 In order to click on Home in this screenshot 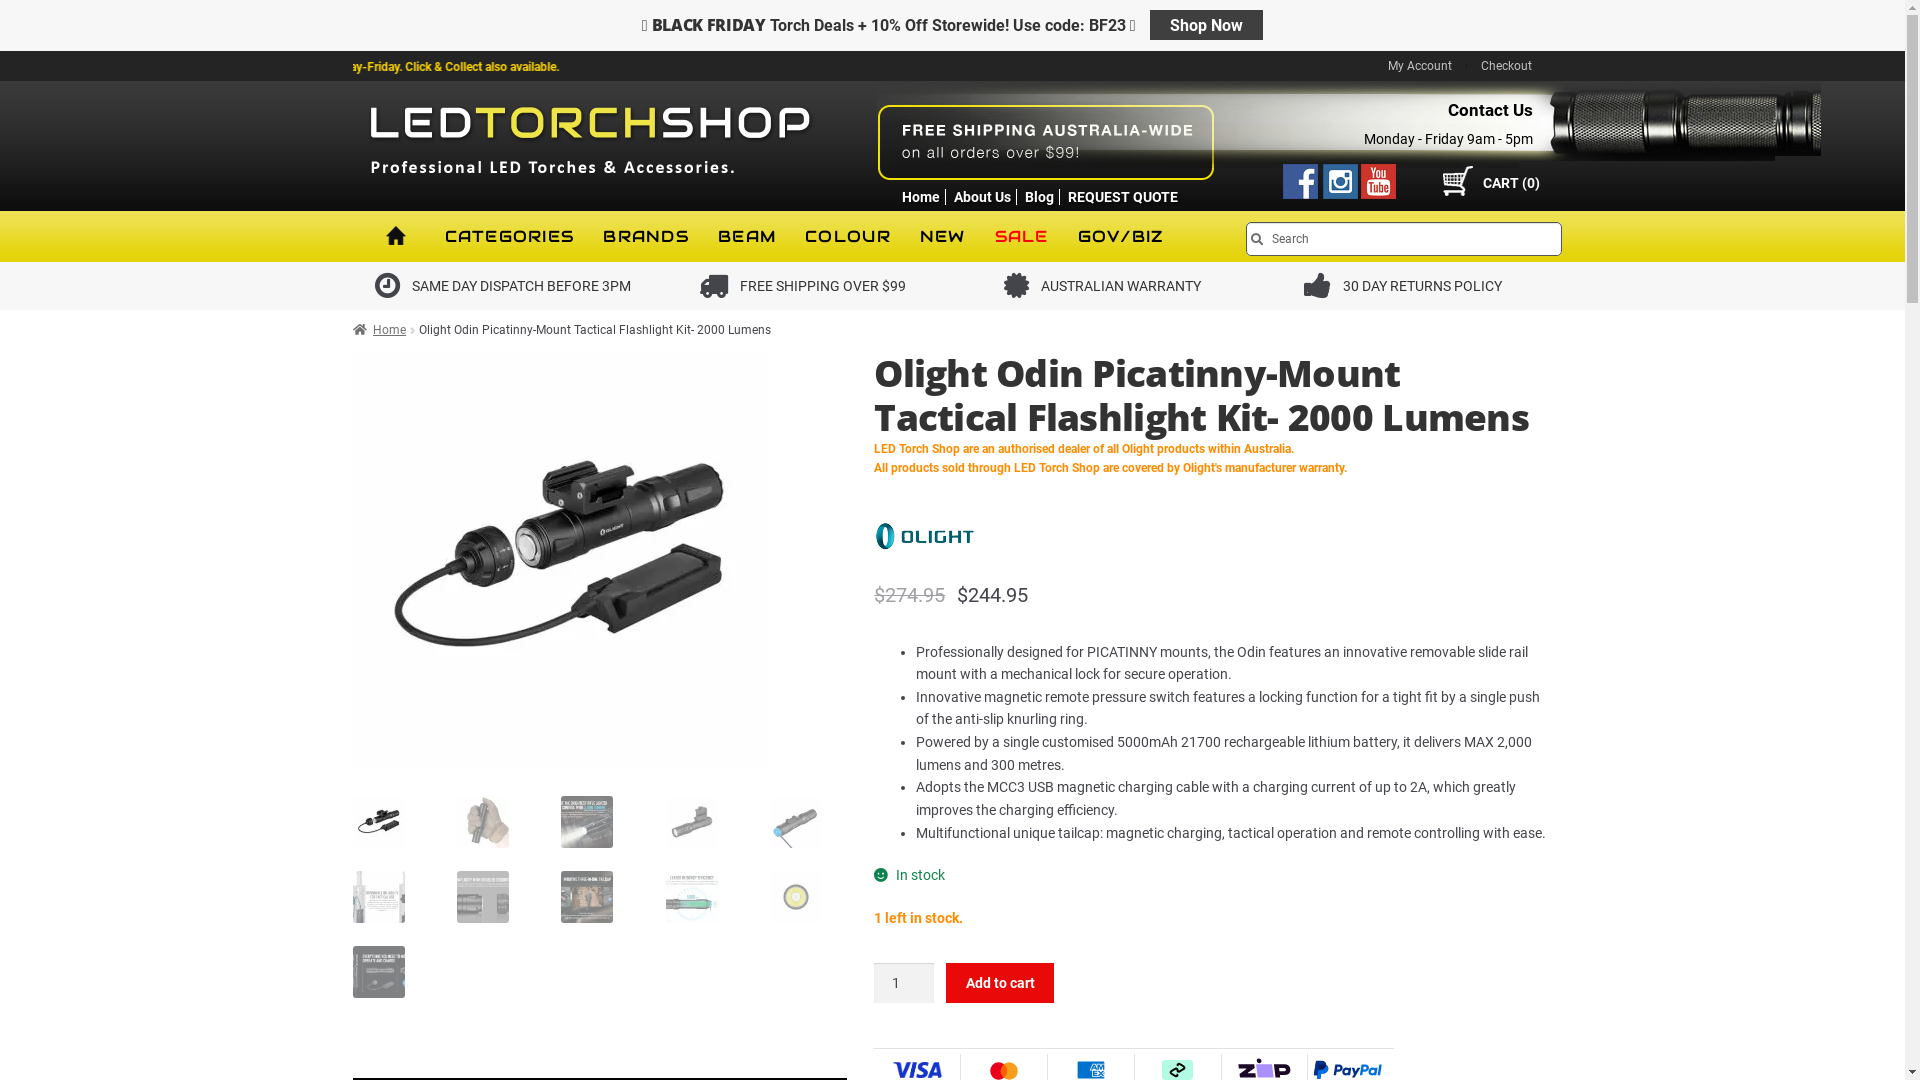, I will do `click(379, 330)`.